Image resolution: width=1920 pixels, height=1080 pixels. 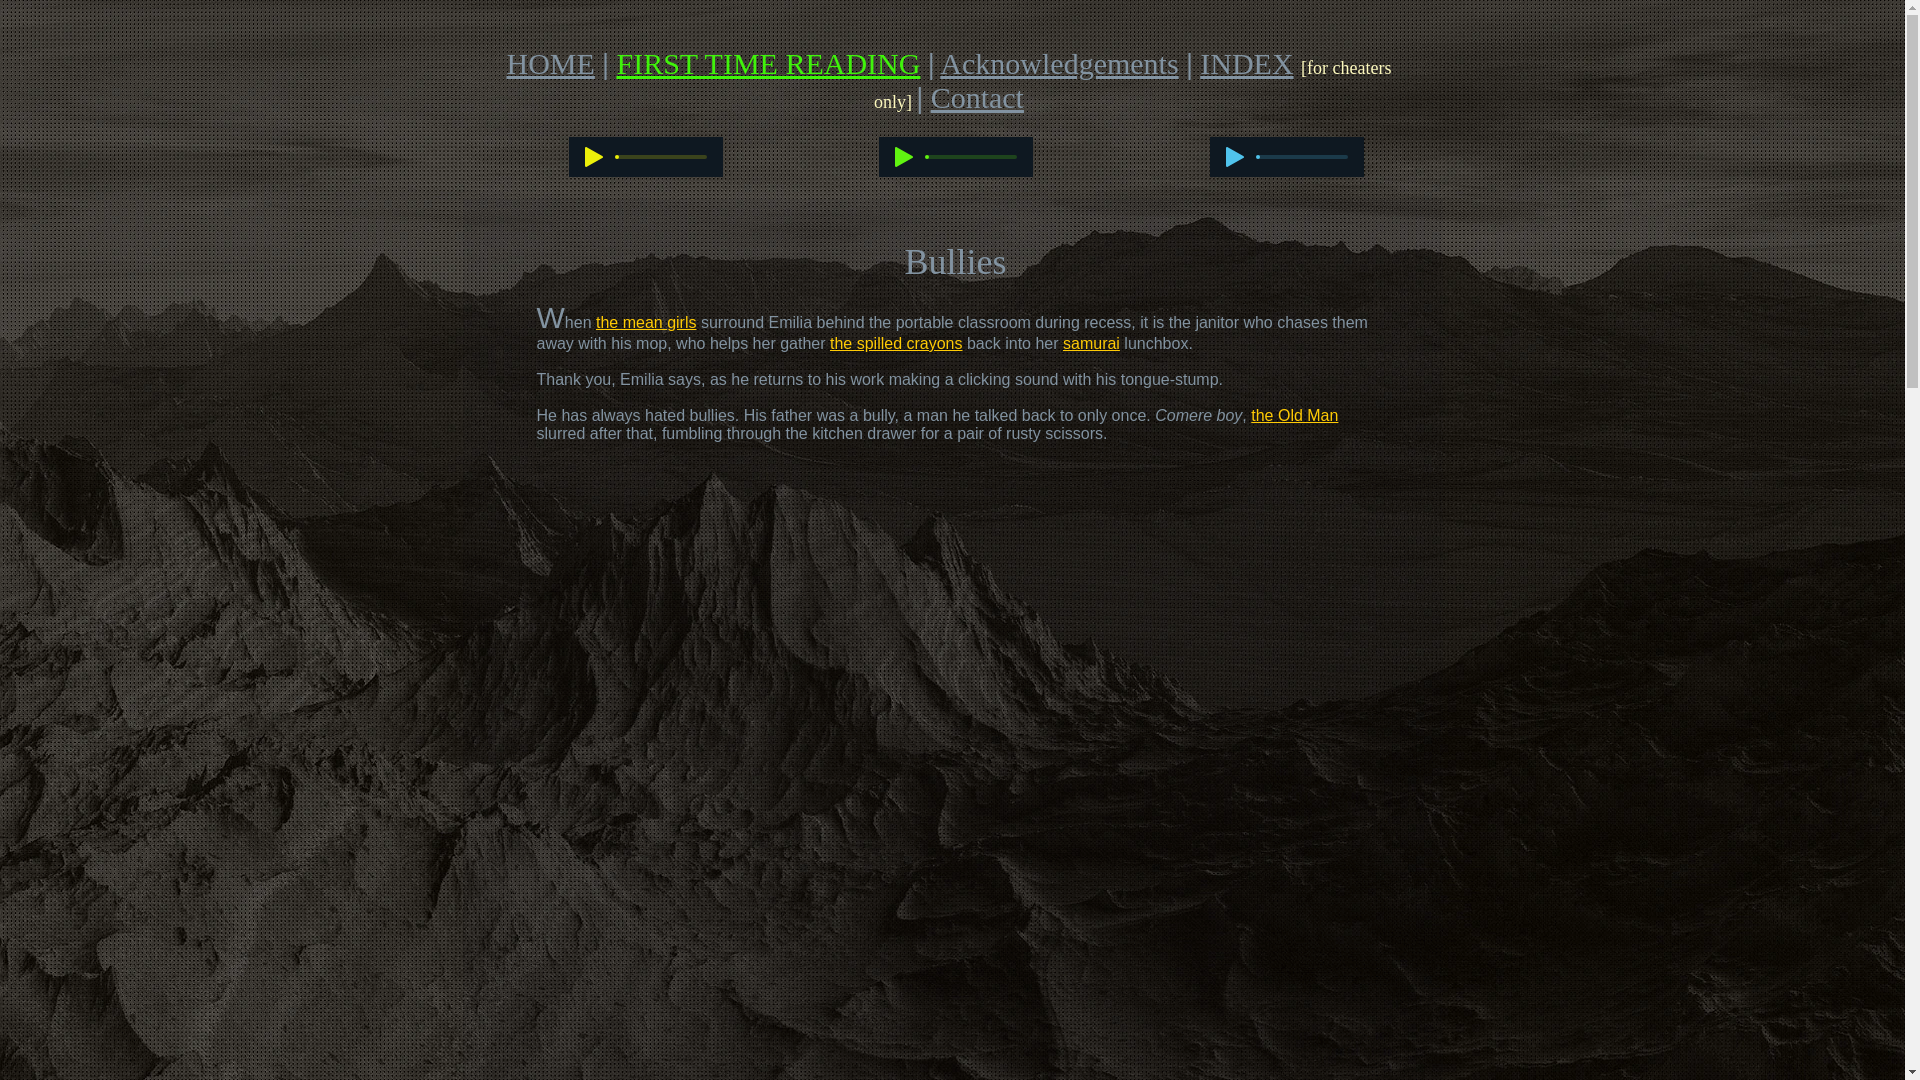 I want to click on 0, so click(x=970, y=156).